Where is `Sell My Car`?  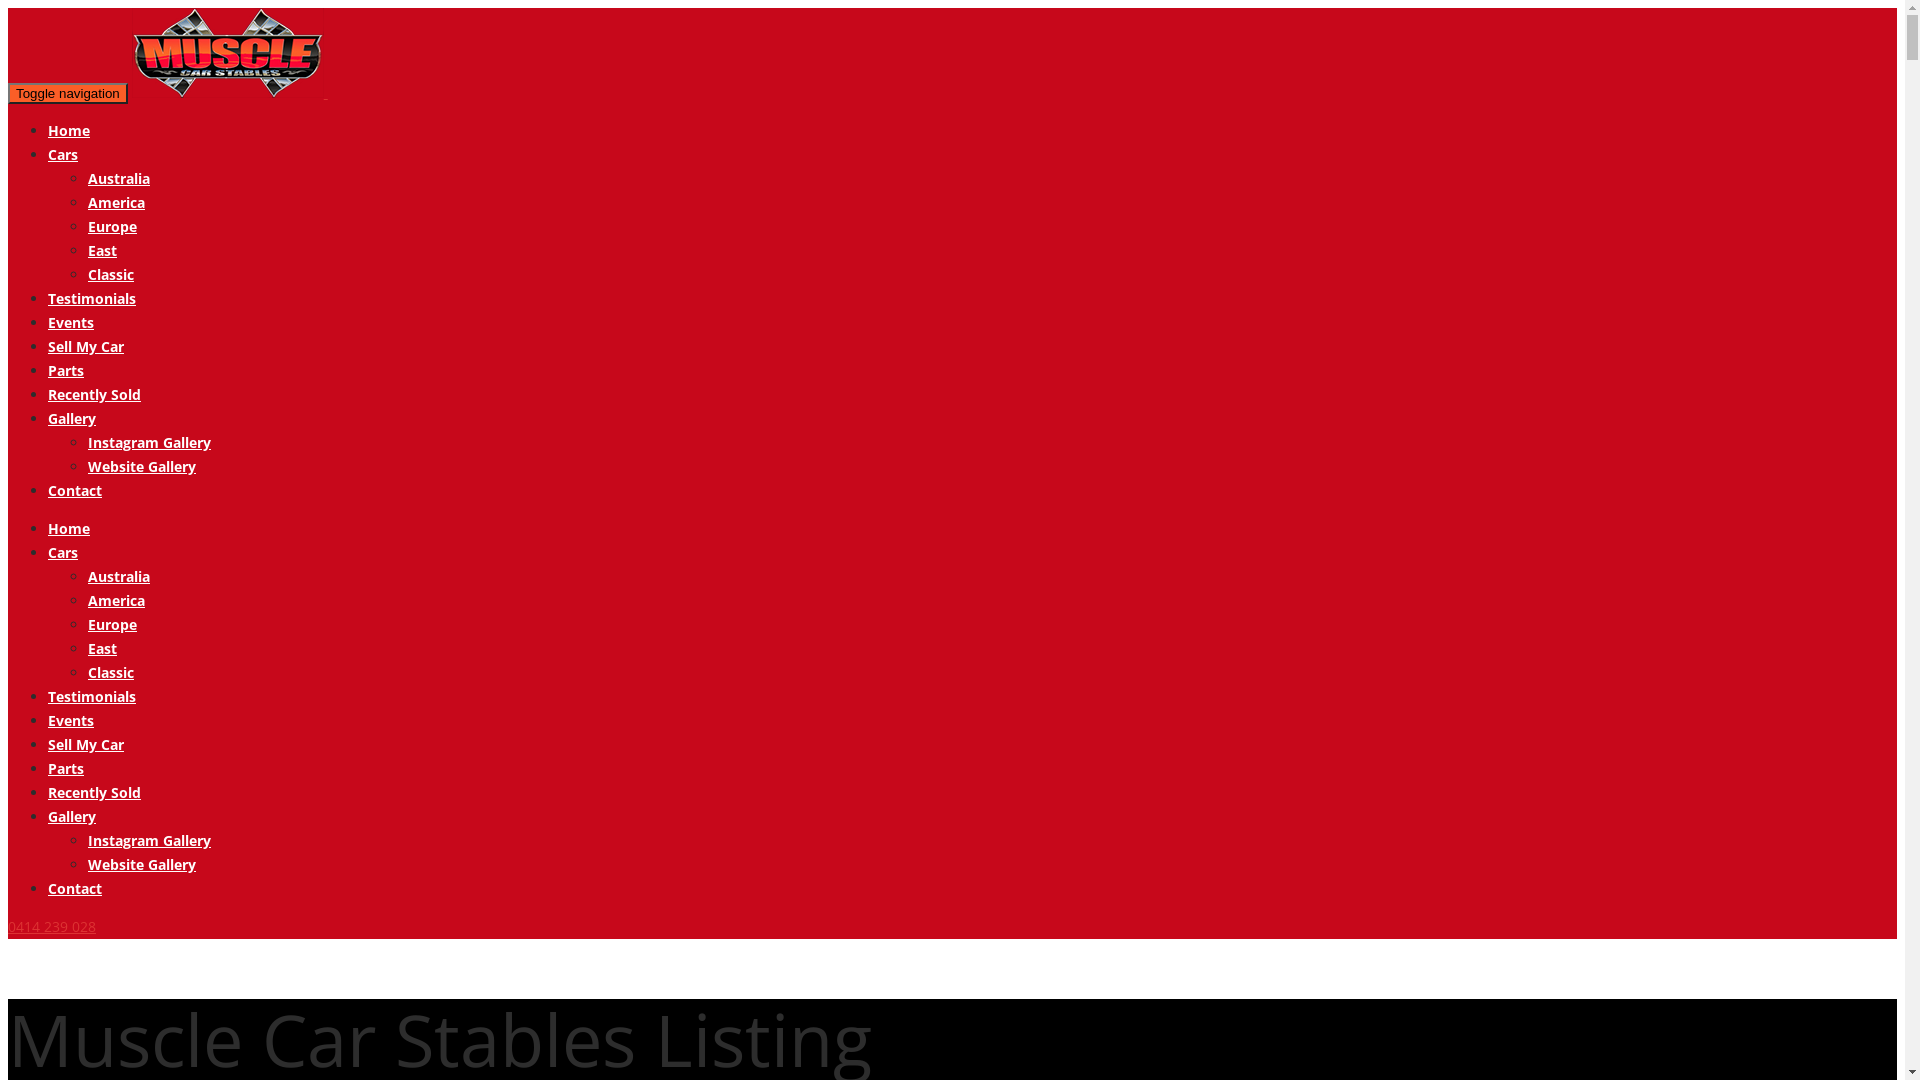 Sell My Car is located at coordinates (86, 744).